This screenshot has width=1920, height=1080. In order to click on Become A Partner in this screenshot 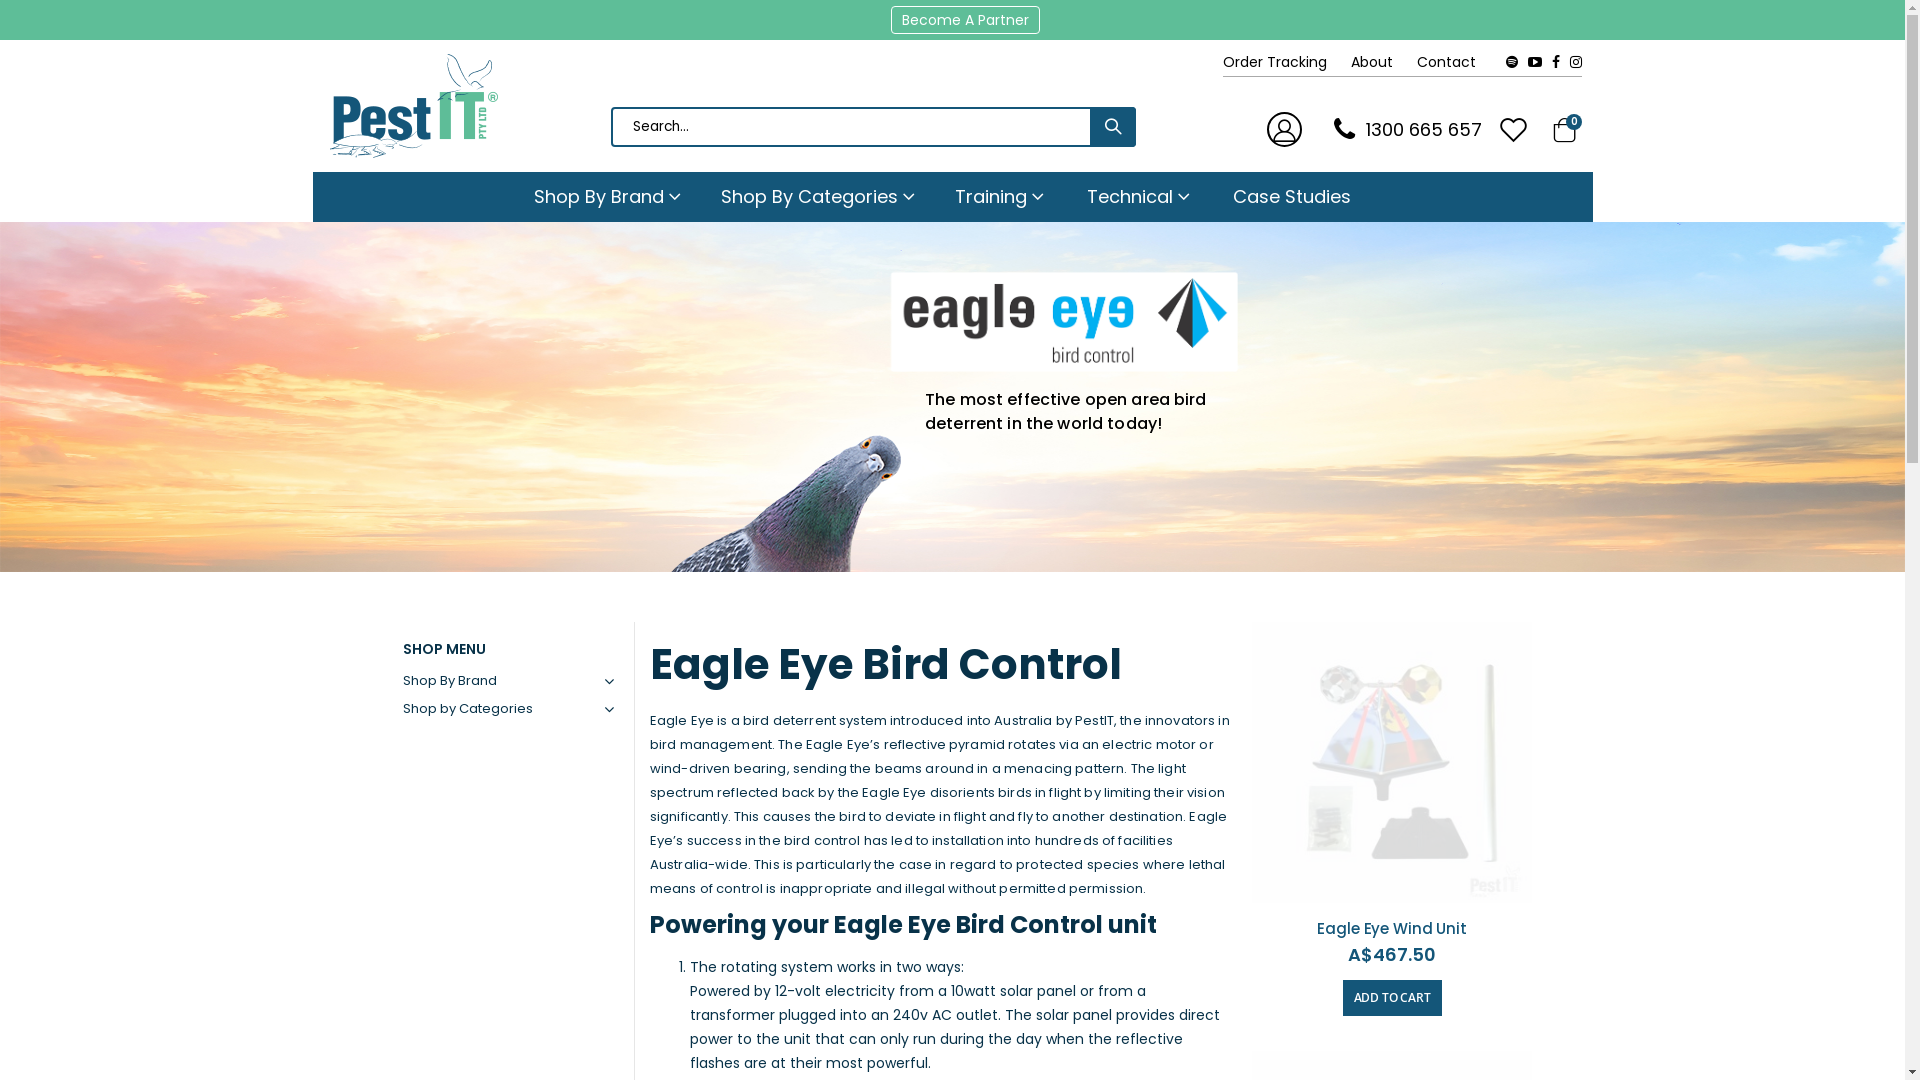, I will do `click(964, 20)`.